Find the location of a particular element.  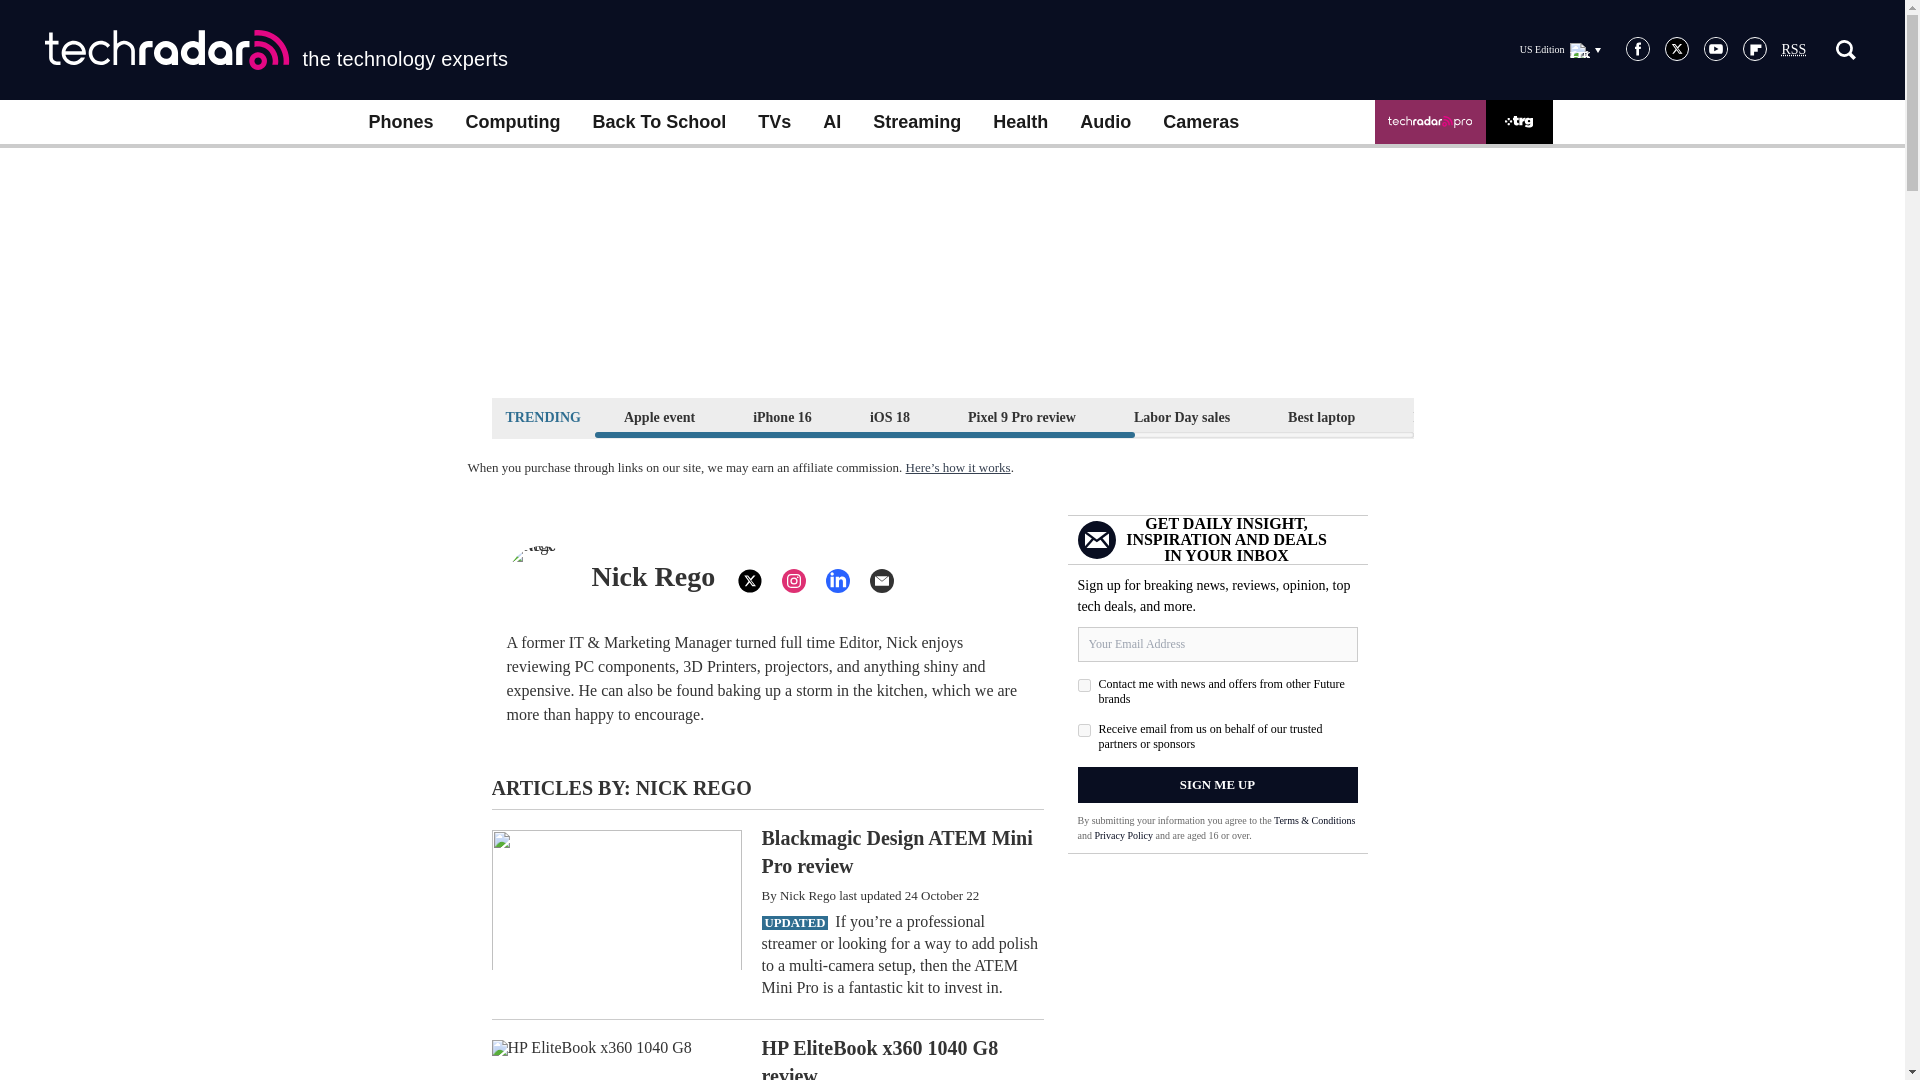

Cameras is located at coordinates (1200, 122).